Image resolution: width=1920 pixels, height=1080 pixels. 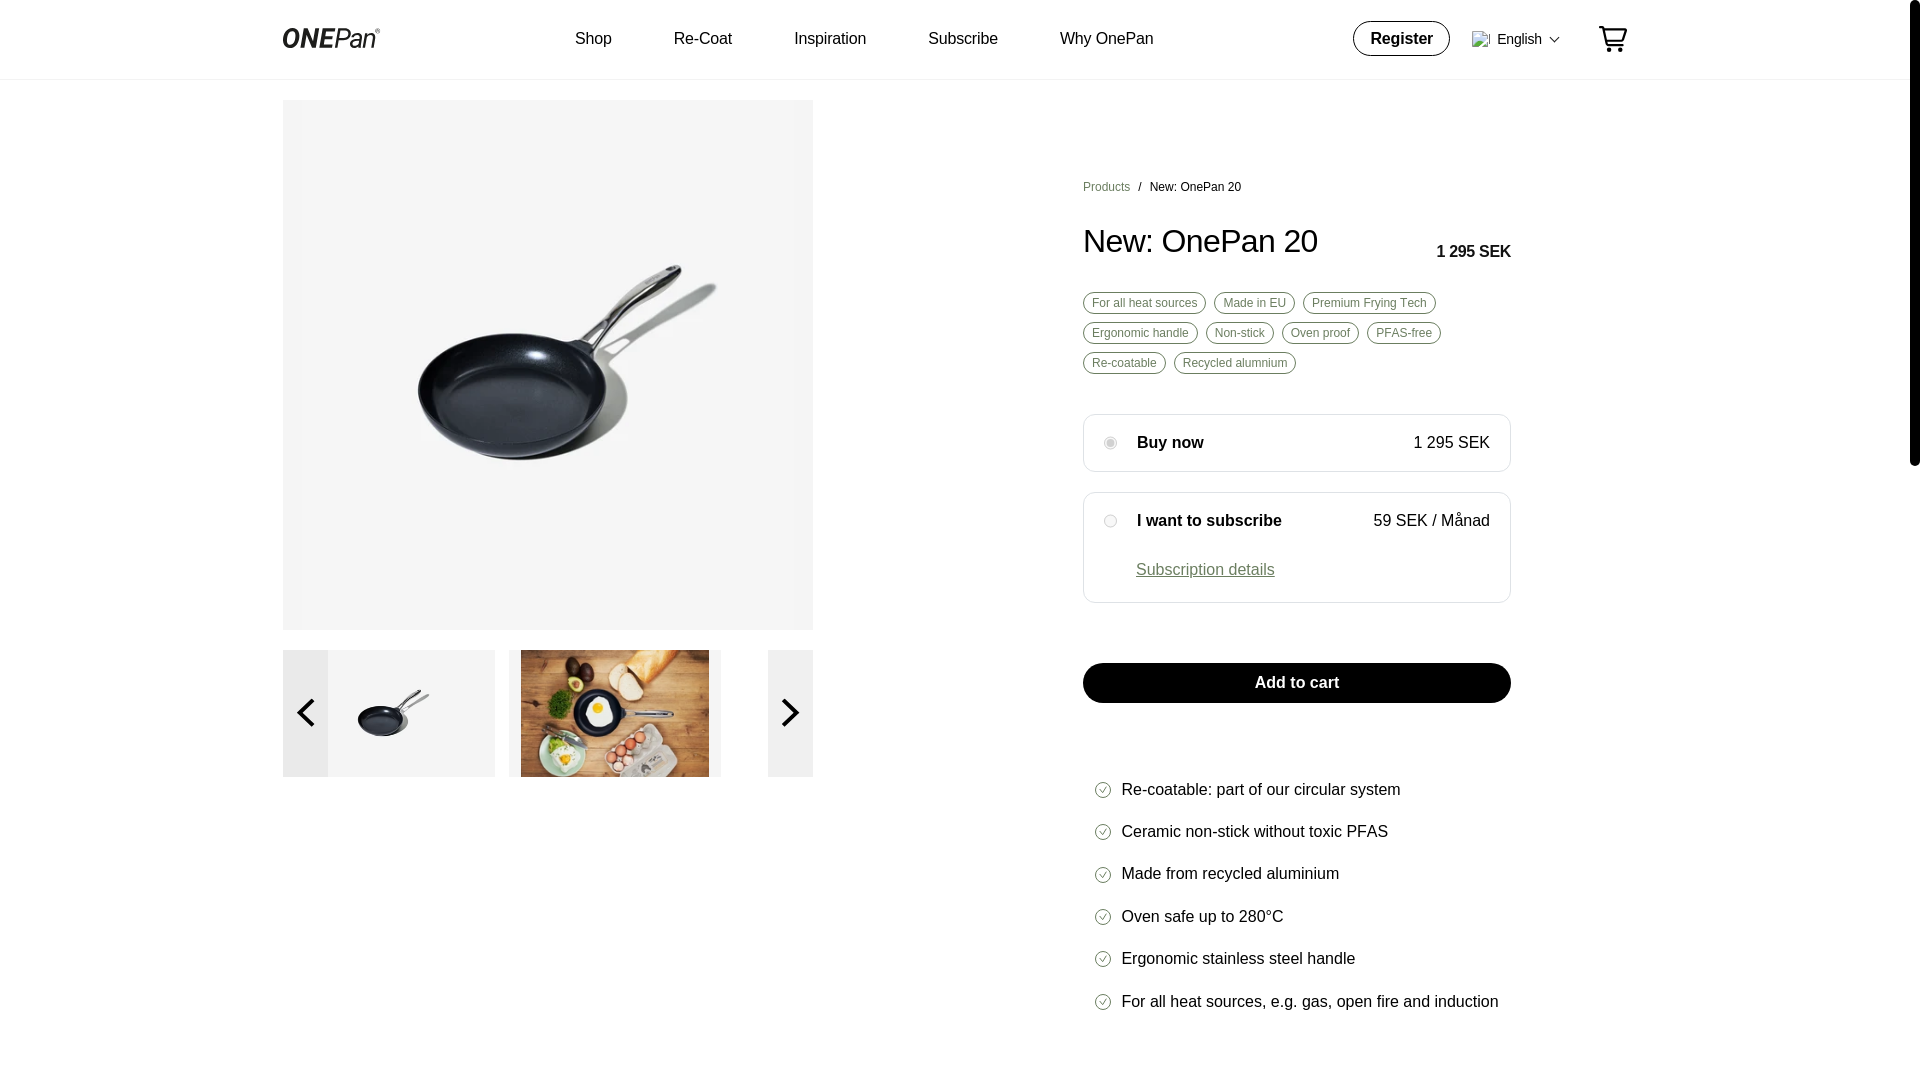 I want to click on Why OnePan, so click(x=1106, y=39).